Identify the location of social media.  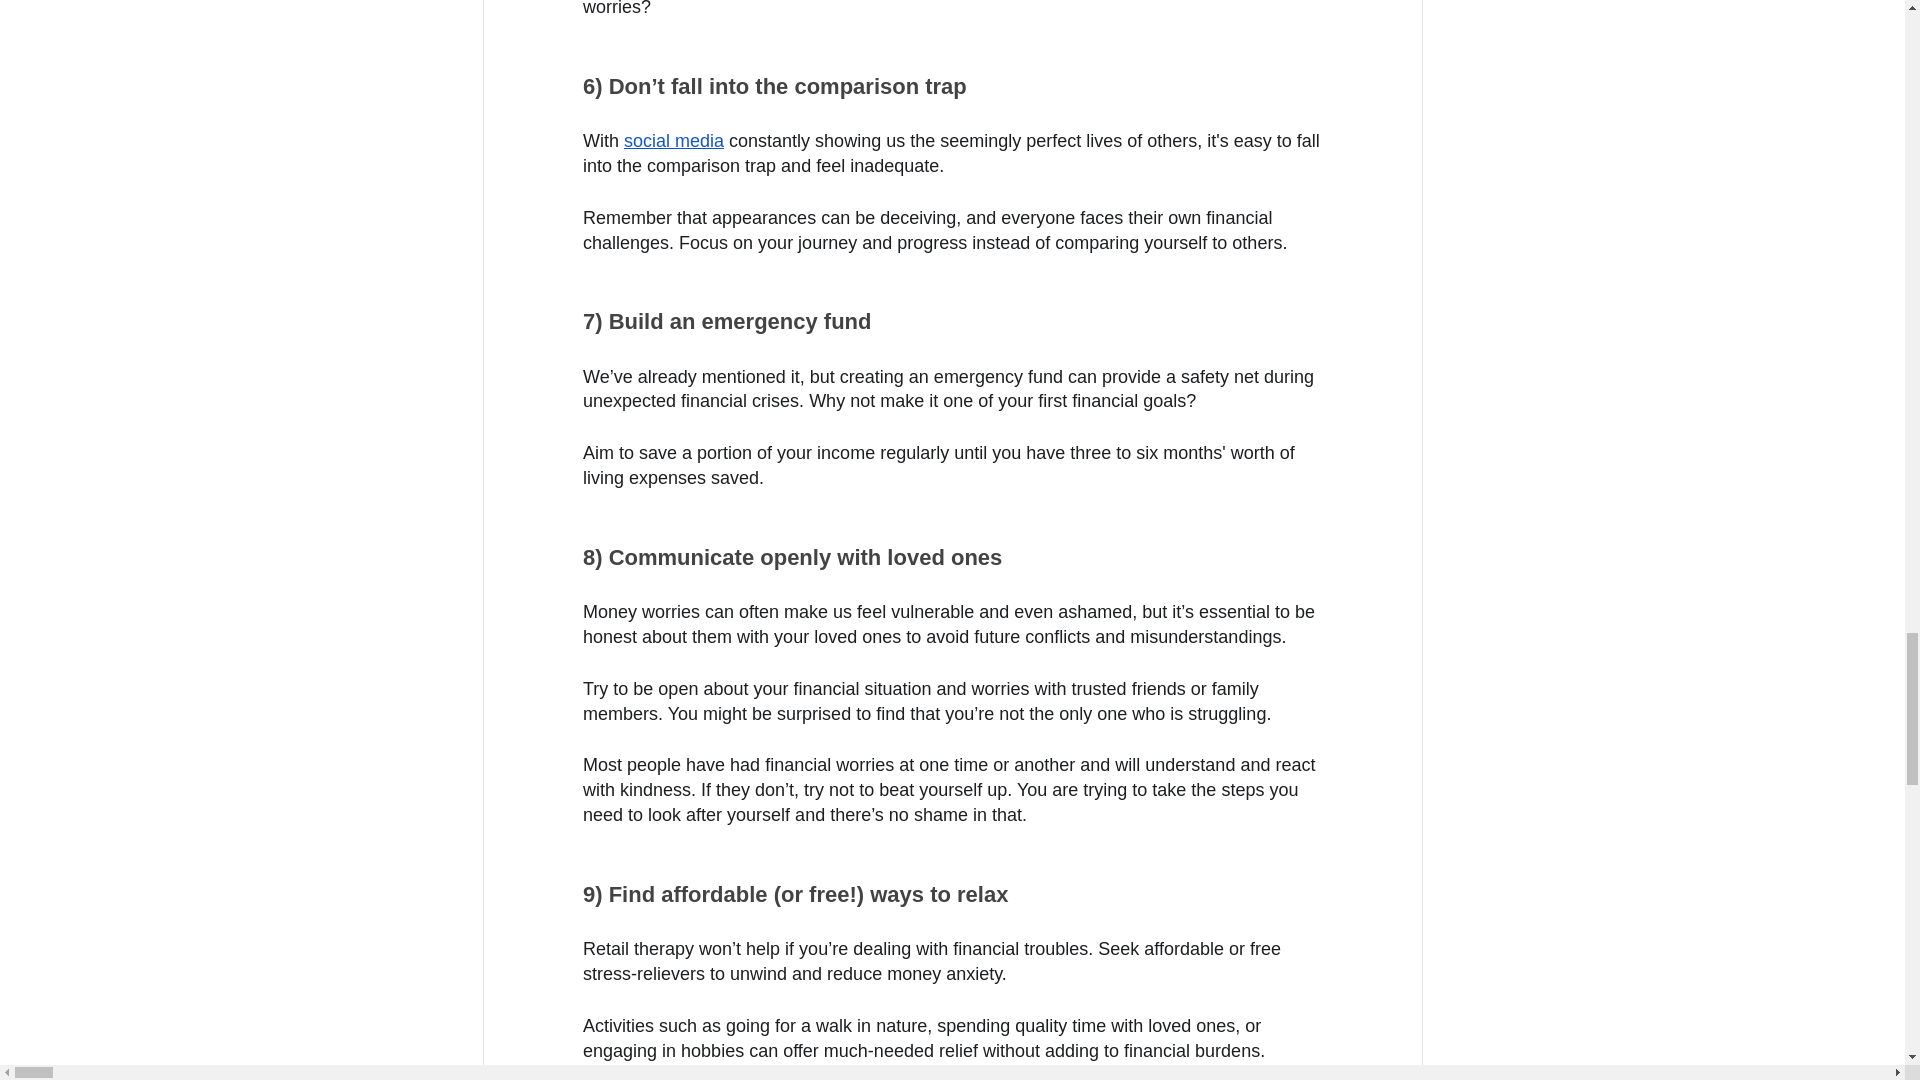
(674, 140).